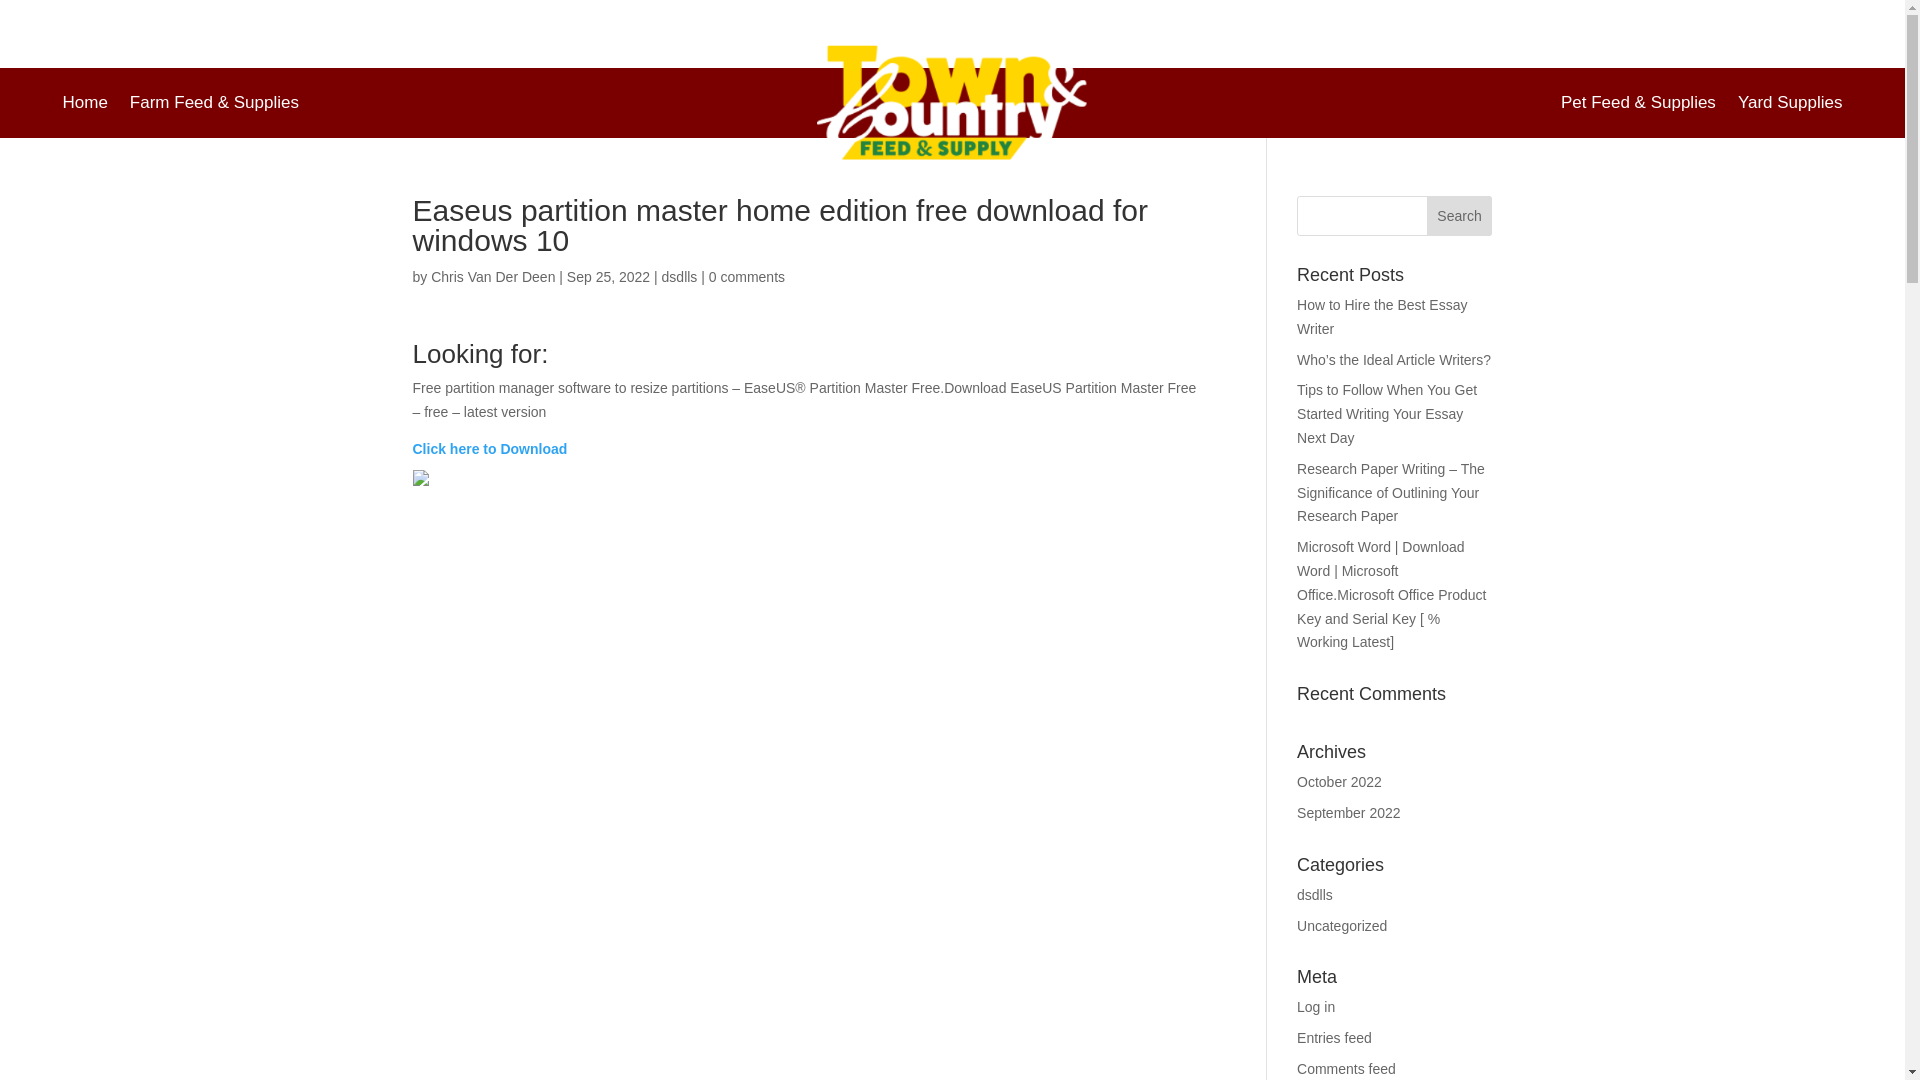 The width and height of the screenshot is (1920, 1080). Describe the element at coordinates (192, 18) in the screenshot. I see `Visit us on Facebook` at that location.